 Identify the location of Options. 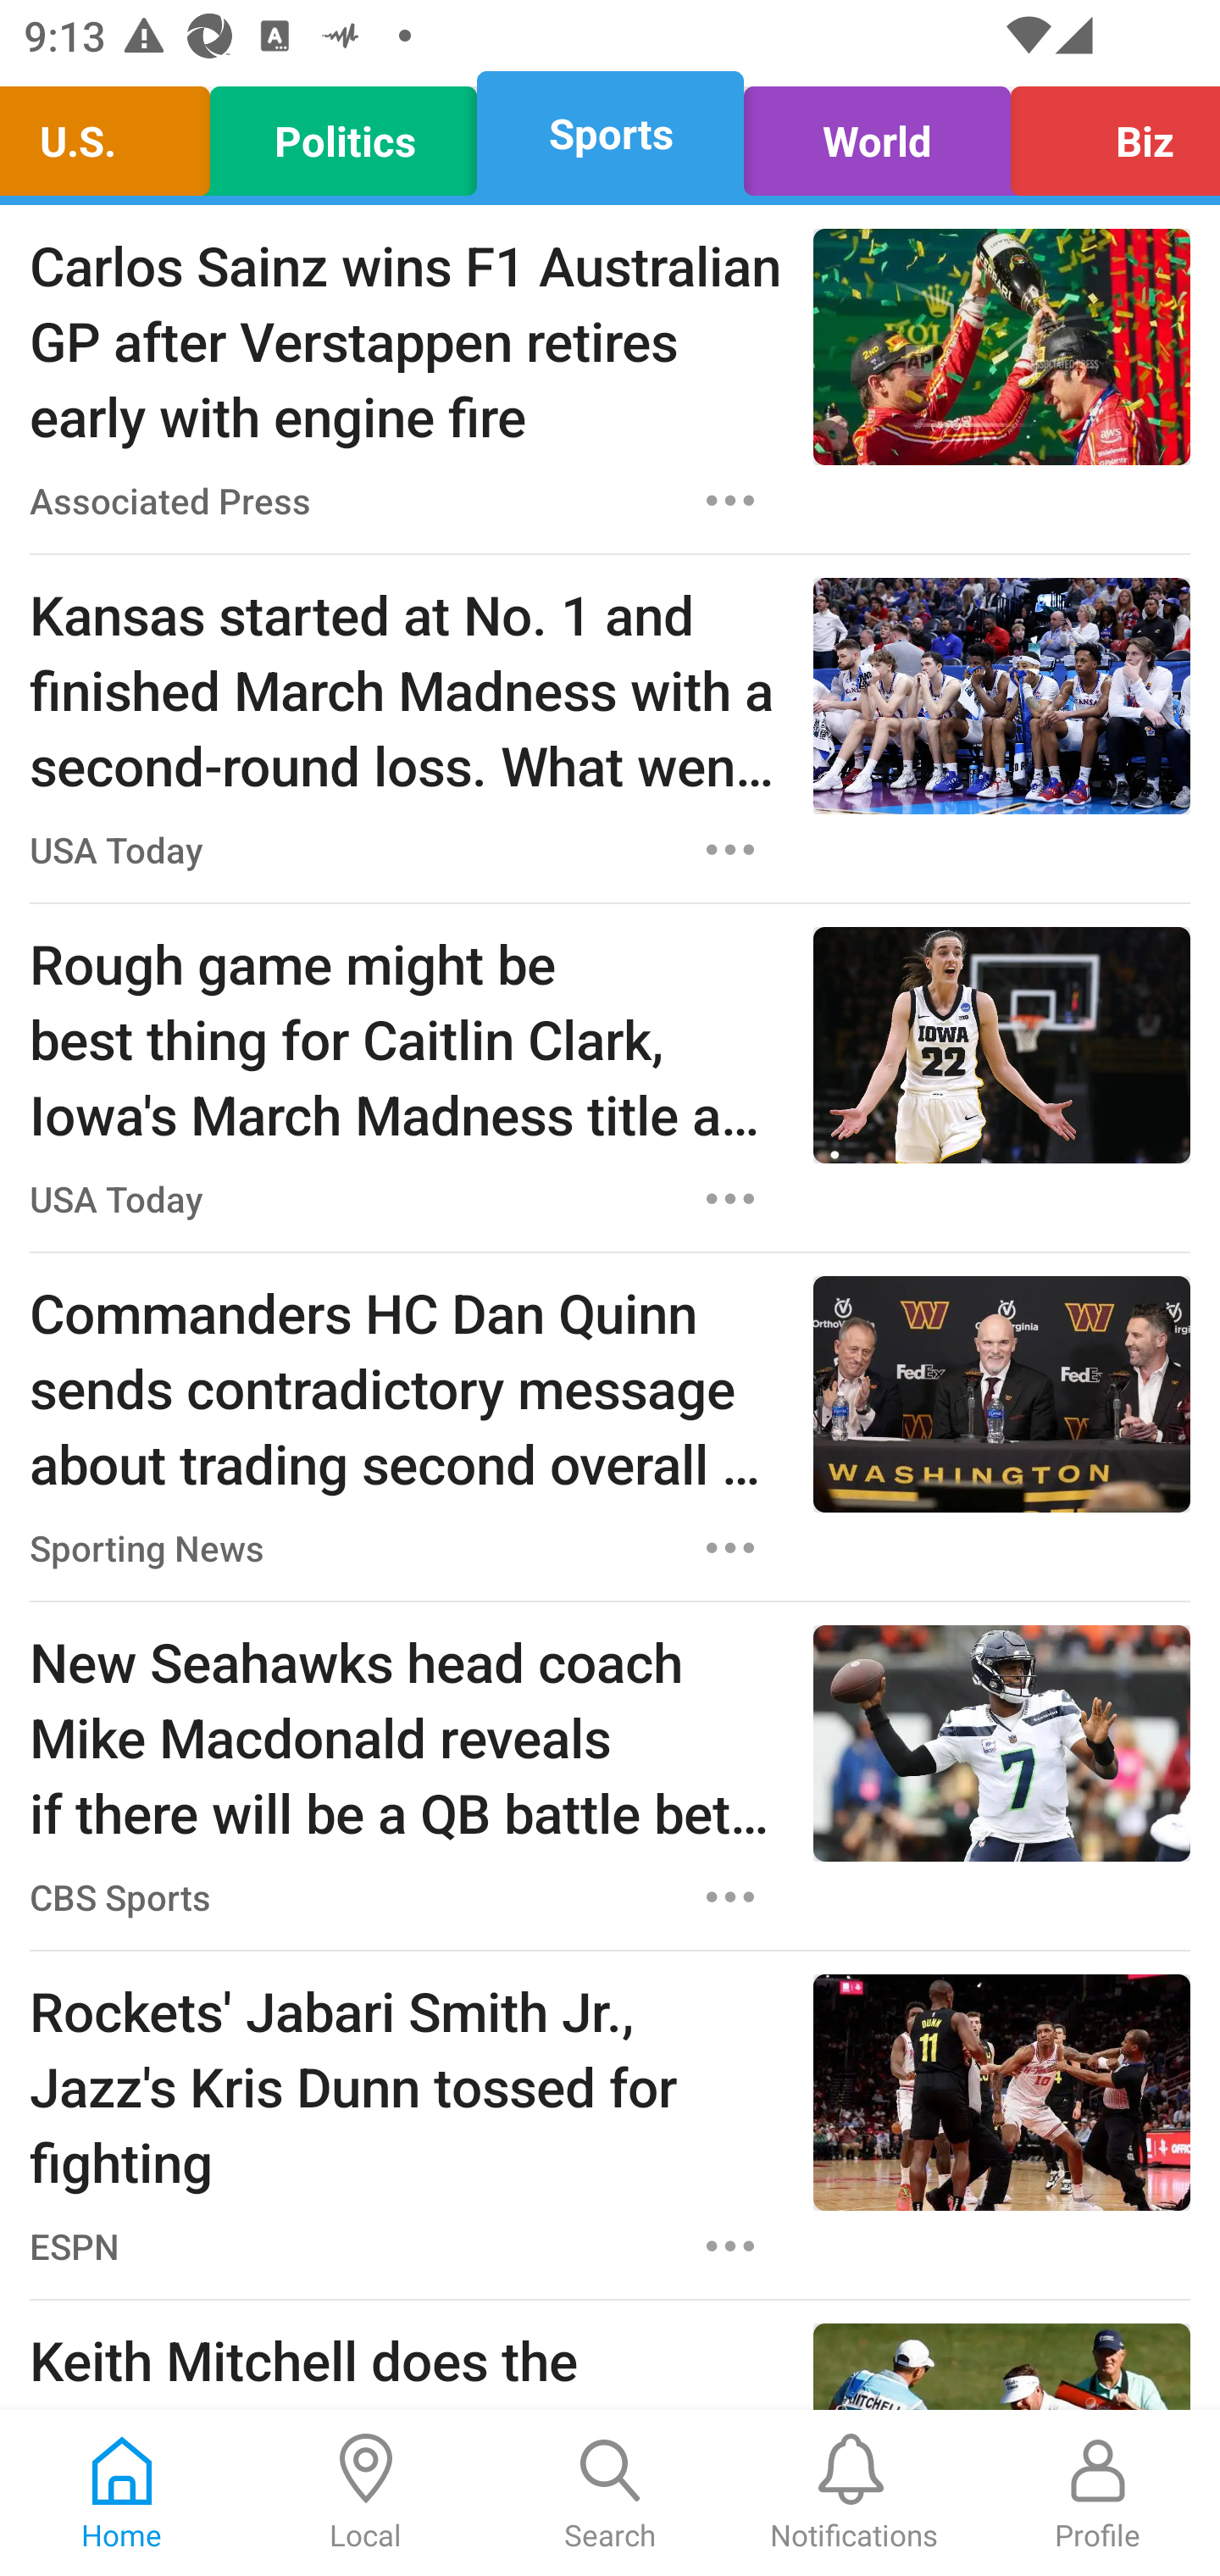
(730, 1547).